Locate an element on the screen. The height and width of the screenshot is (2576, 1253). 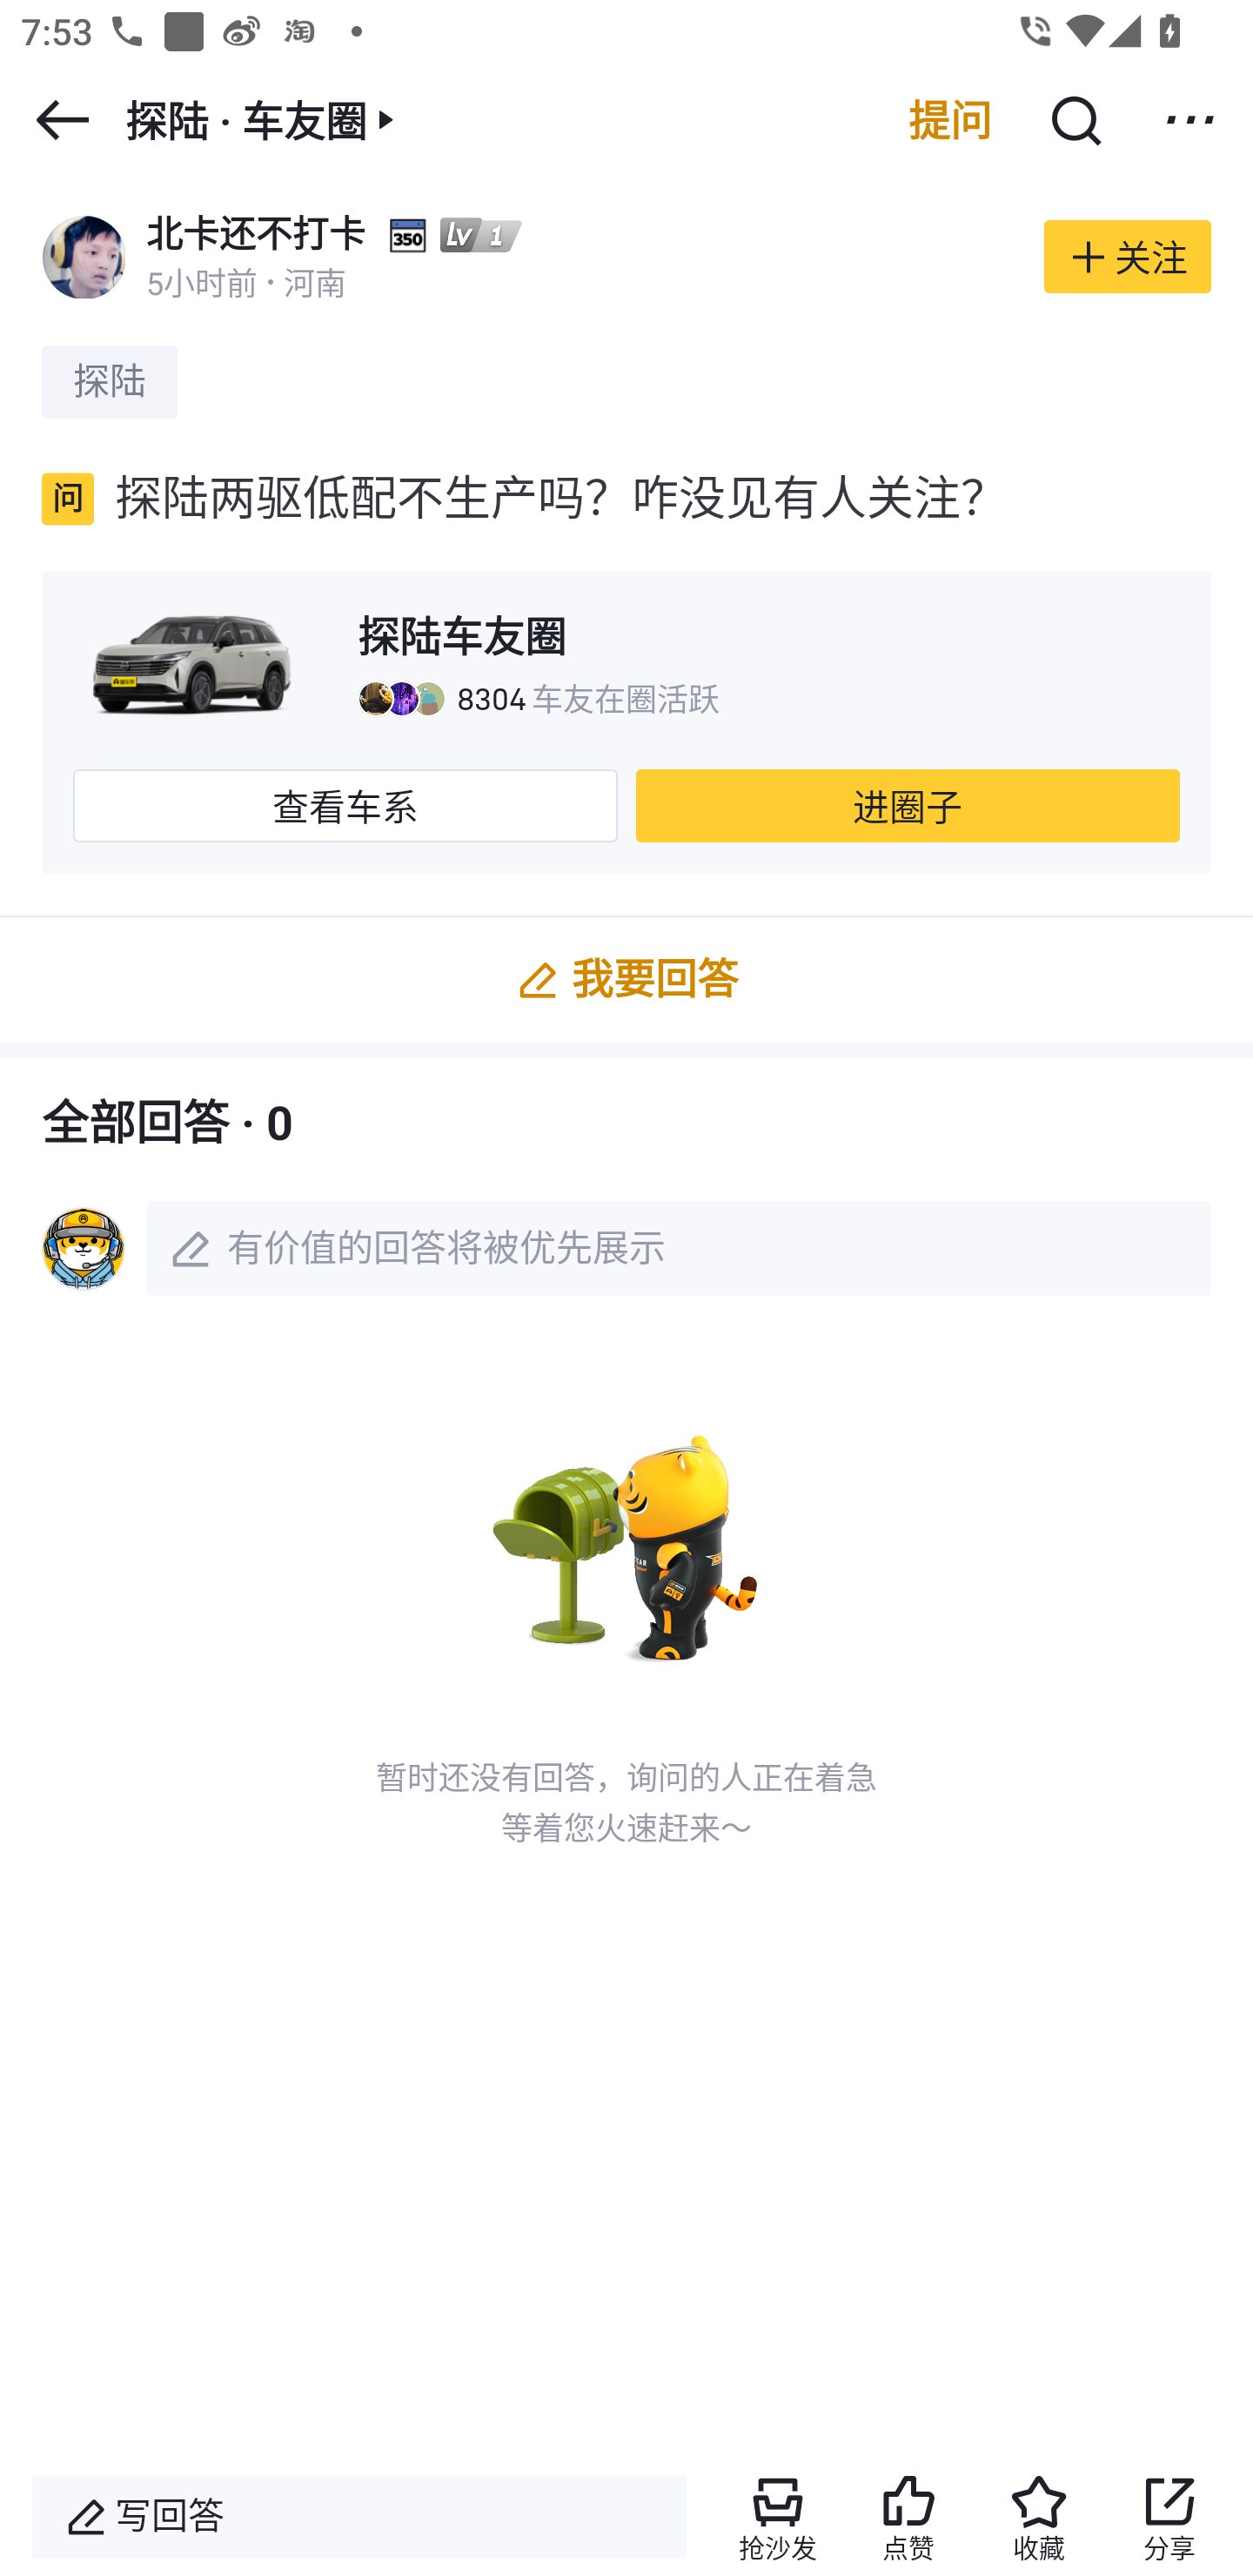
 is located at coordinates (1075, 120).